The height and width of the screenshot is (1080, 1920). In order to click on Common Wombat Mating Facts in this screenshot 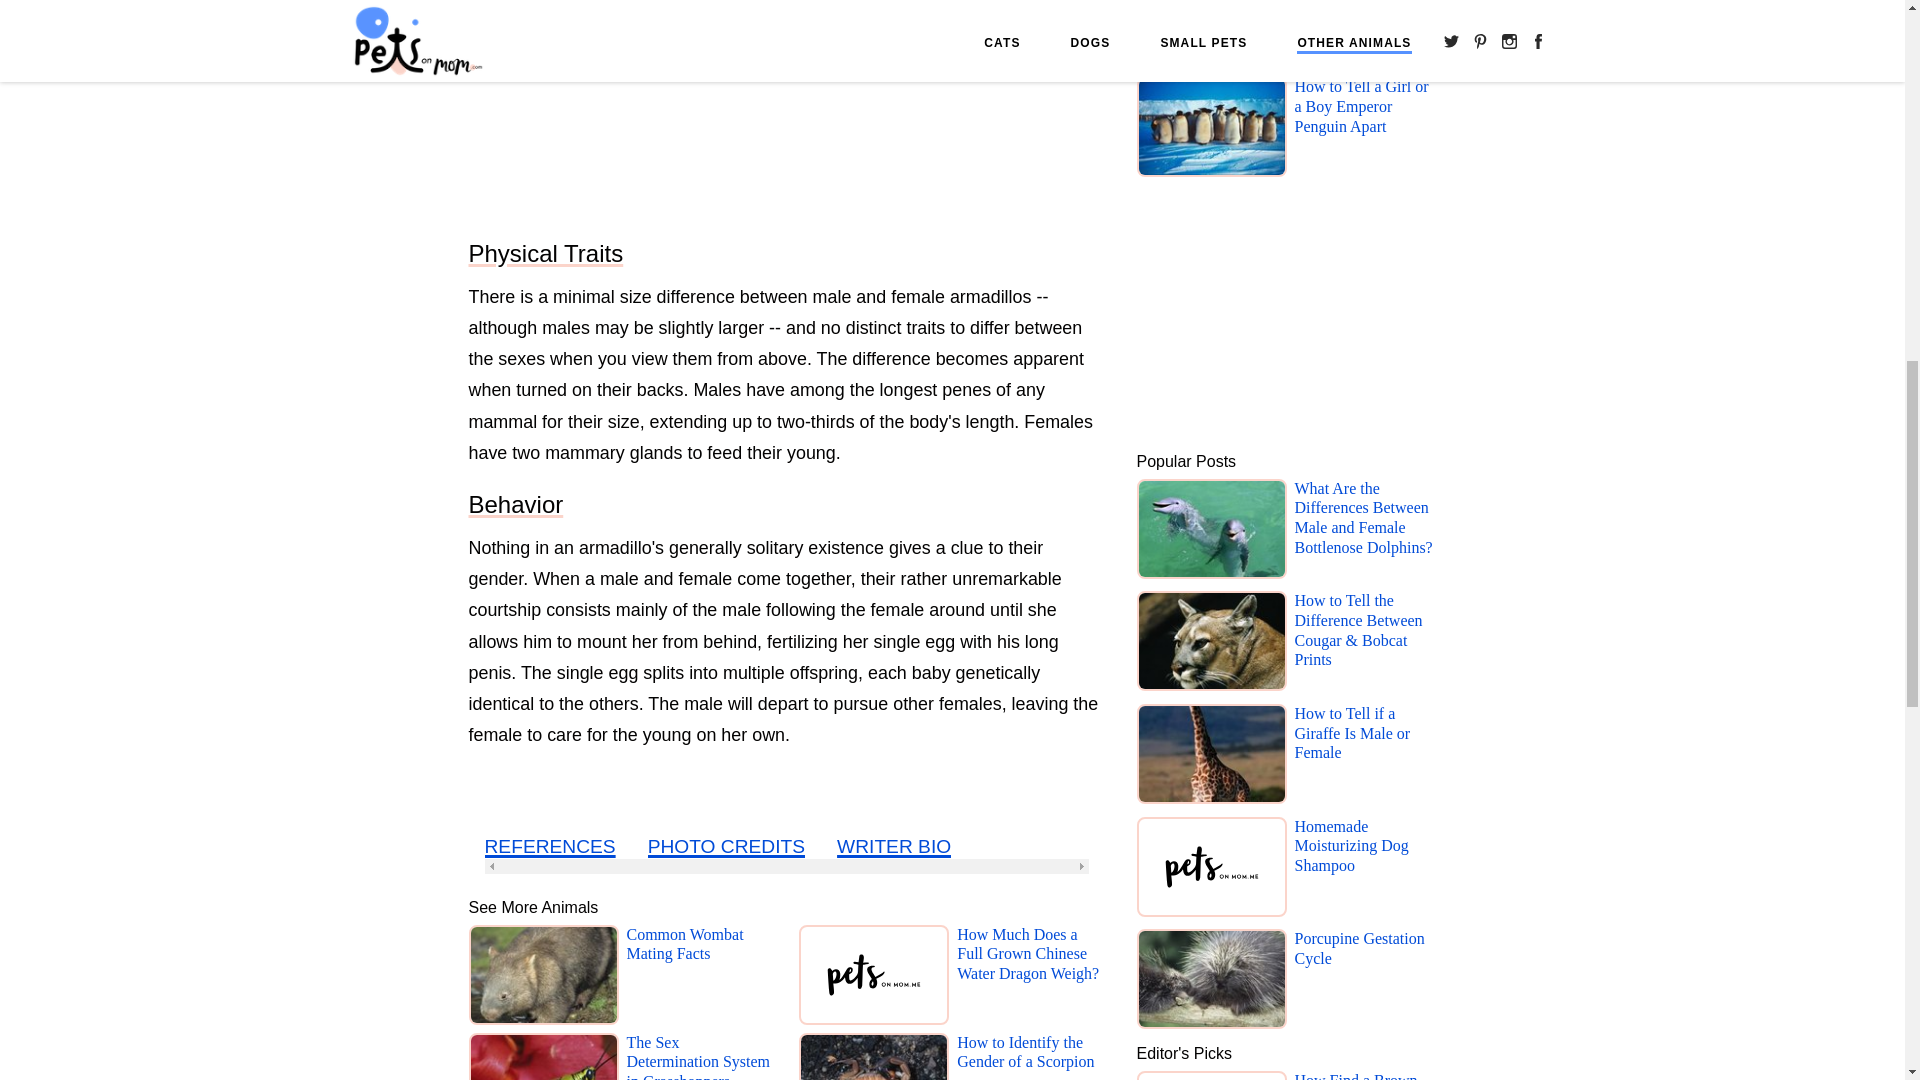, I will do `click(699, 978)`.